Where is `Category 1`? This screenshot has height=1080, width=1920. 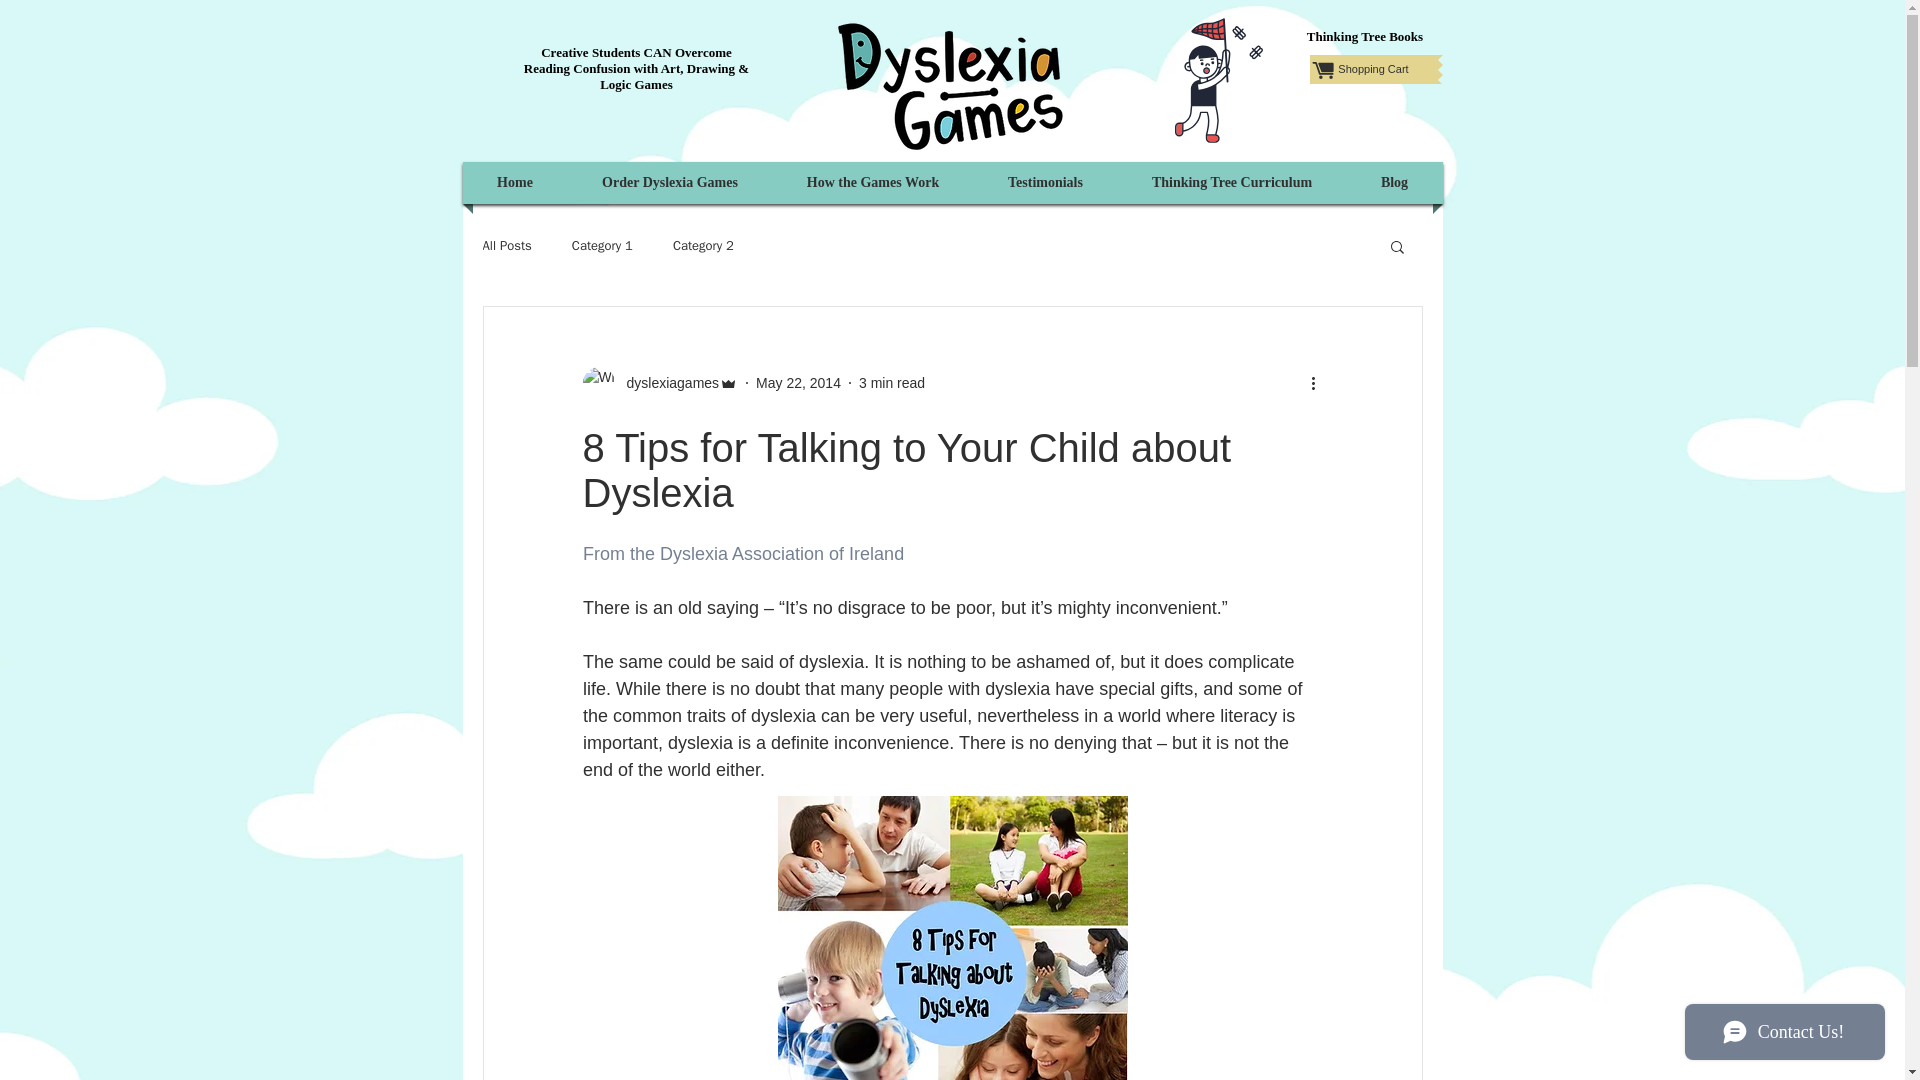 Category 1 is located at coordinates (602, 245).